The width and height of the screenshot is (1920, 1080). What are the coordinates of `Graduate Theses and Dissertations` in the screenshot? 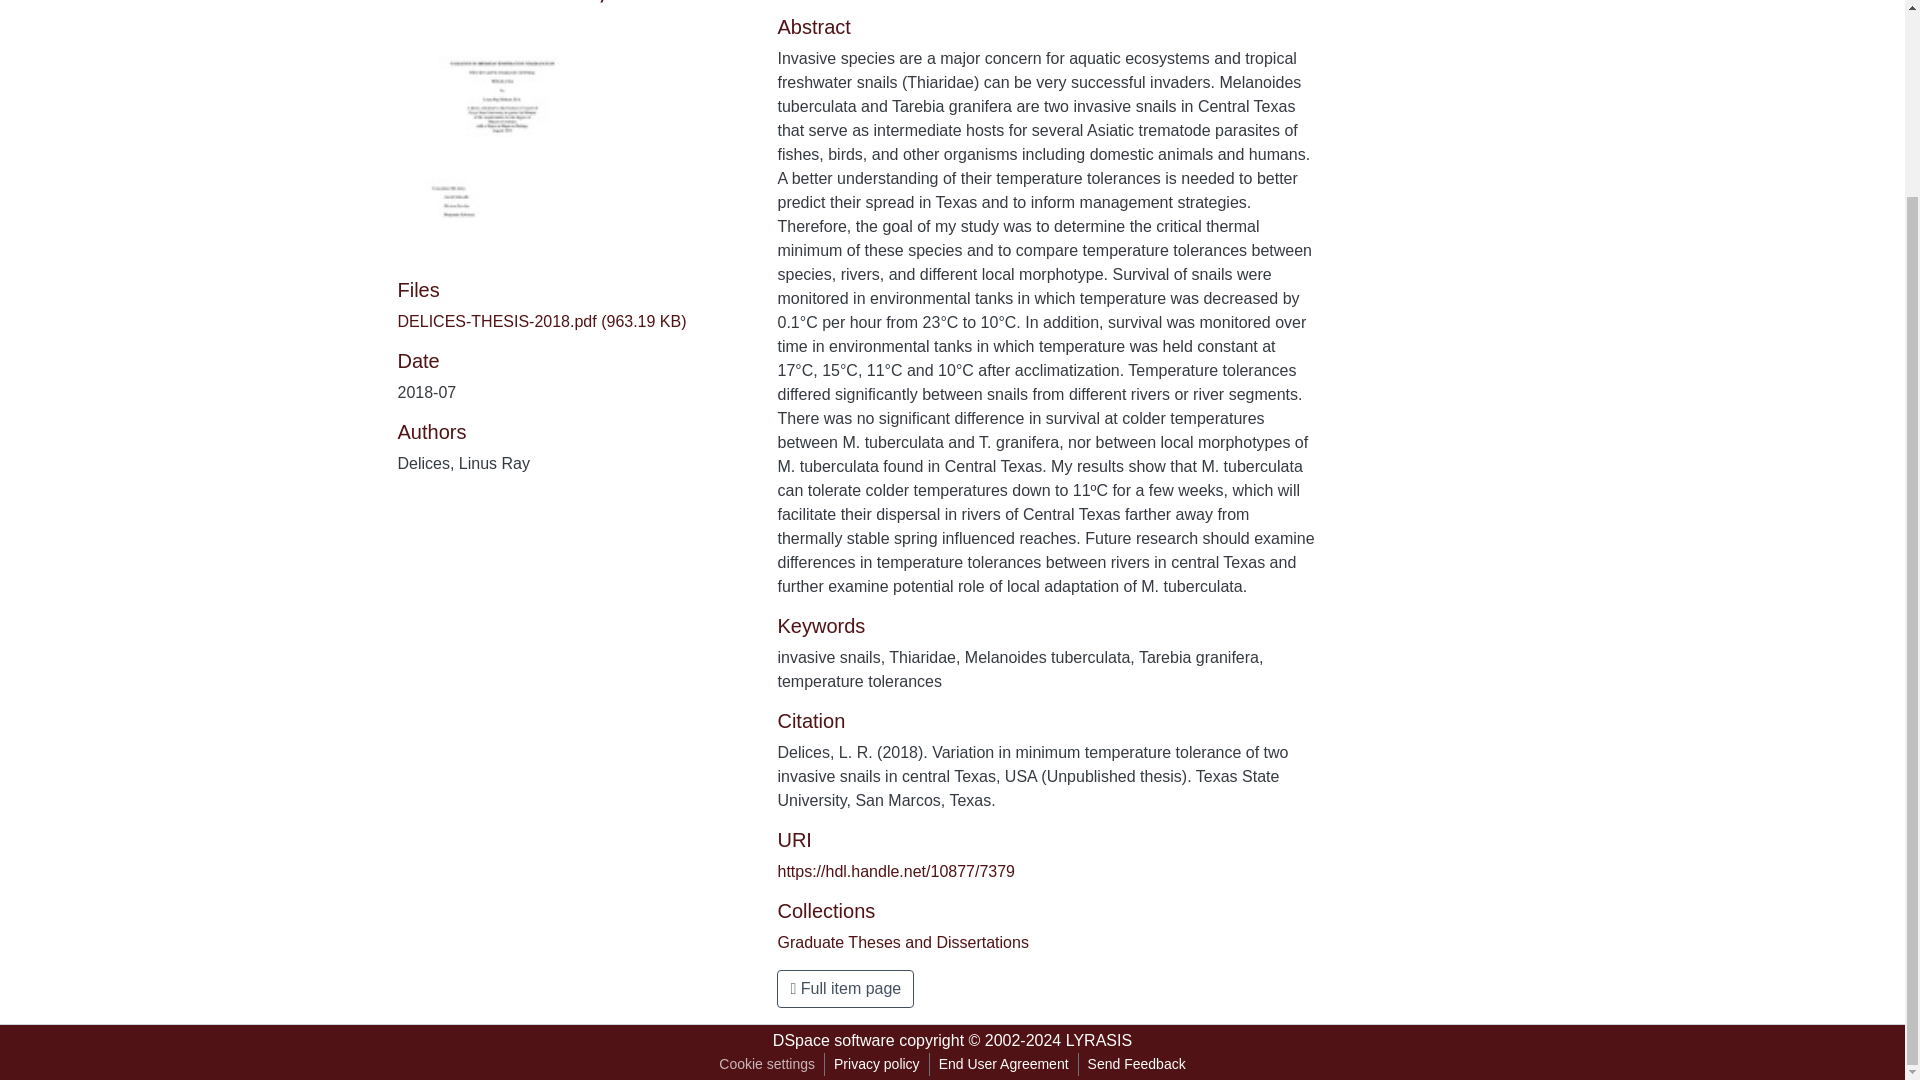 It's located at (902, 942).